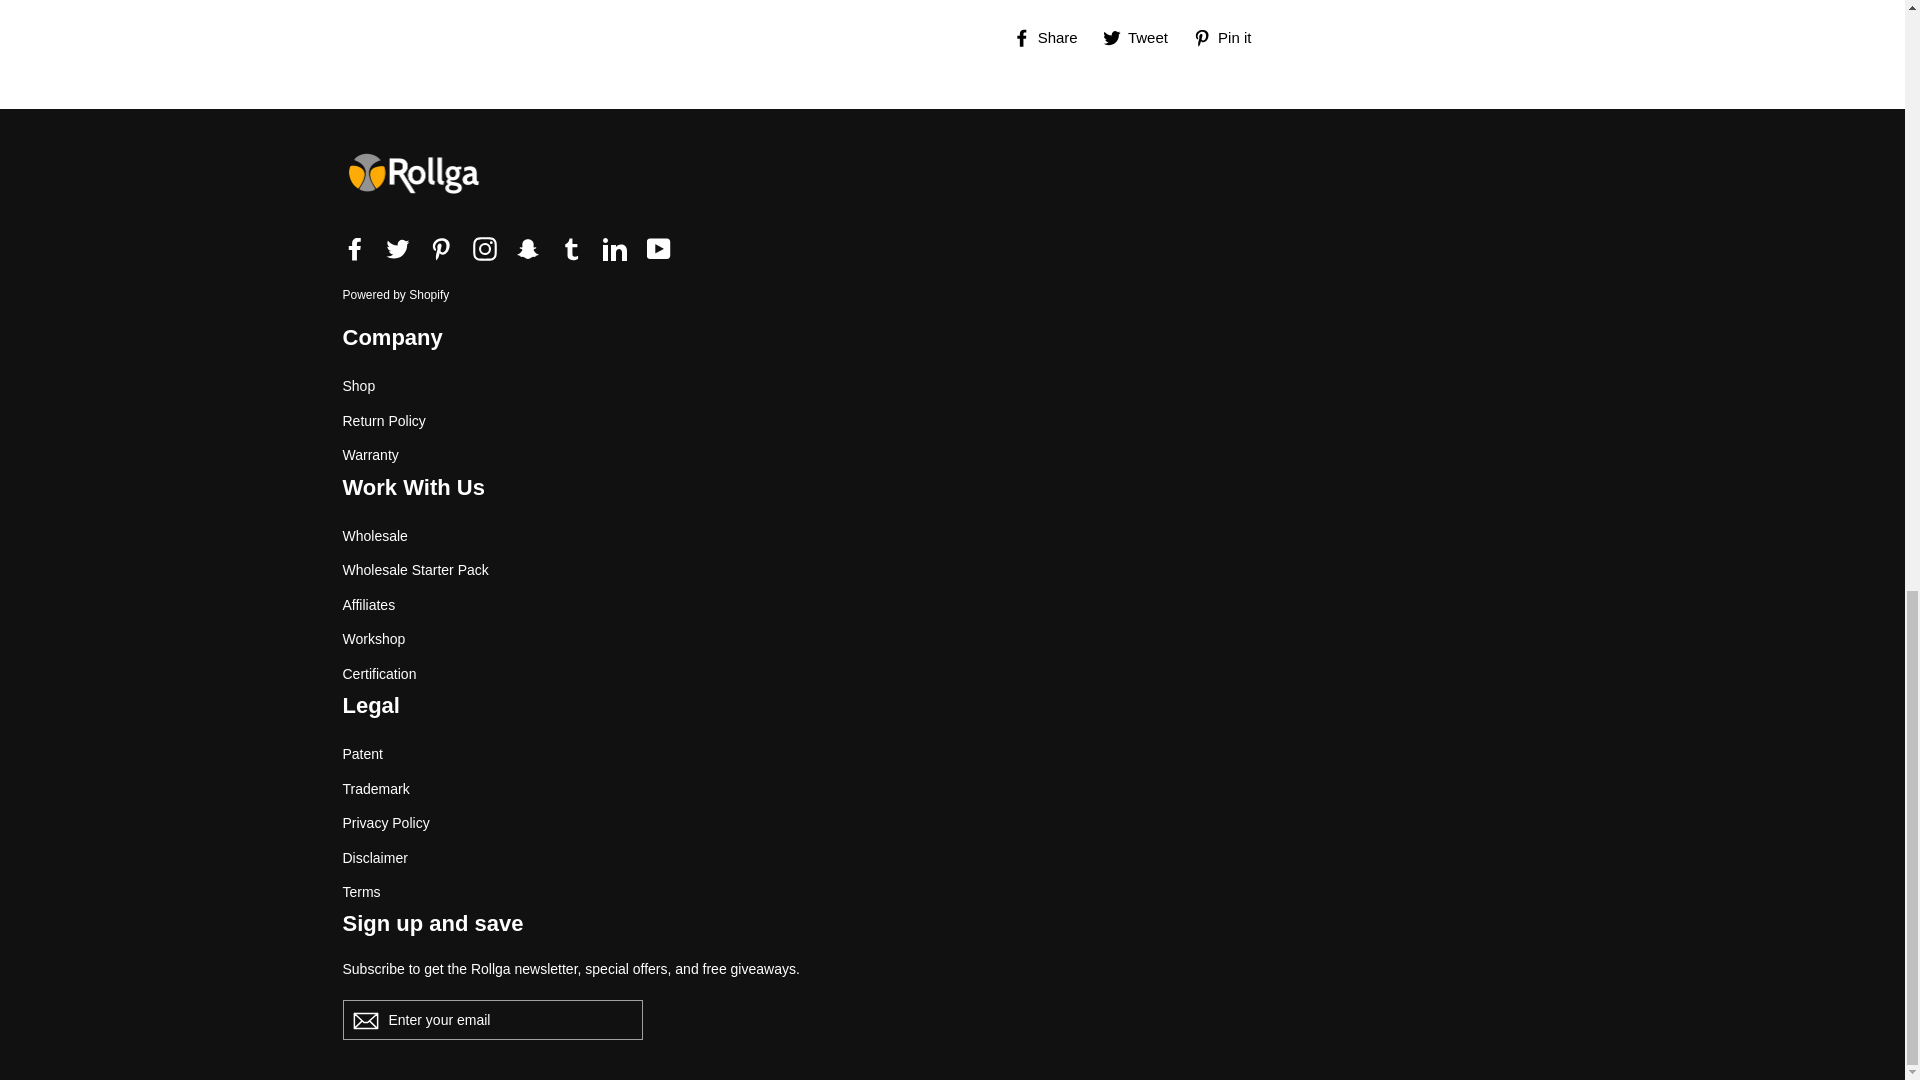 Image resolution: width=1920 pixels, height=1080 pixels. I want to click on Rollga on Instagram, so click(484, 248).